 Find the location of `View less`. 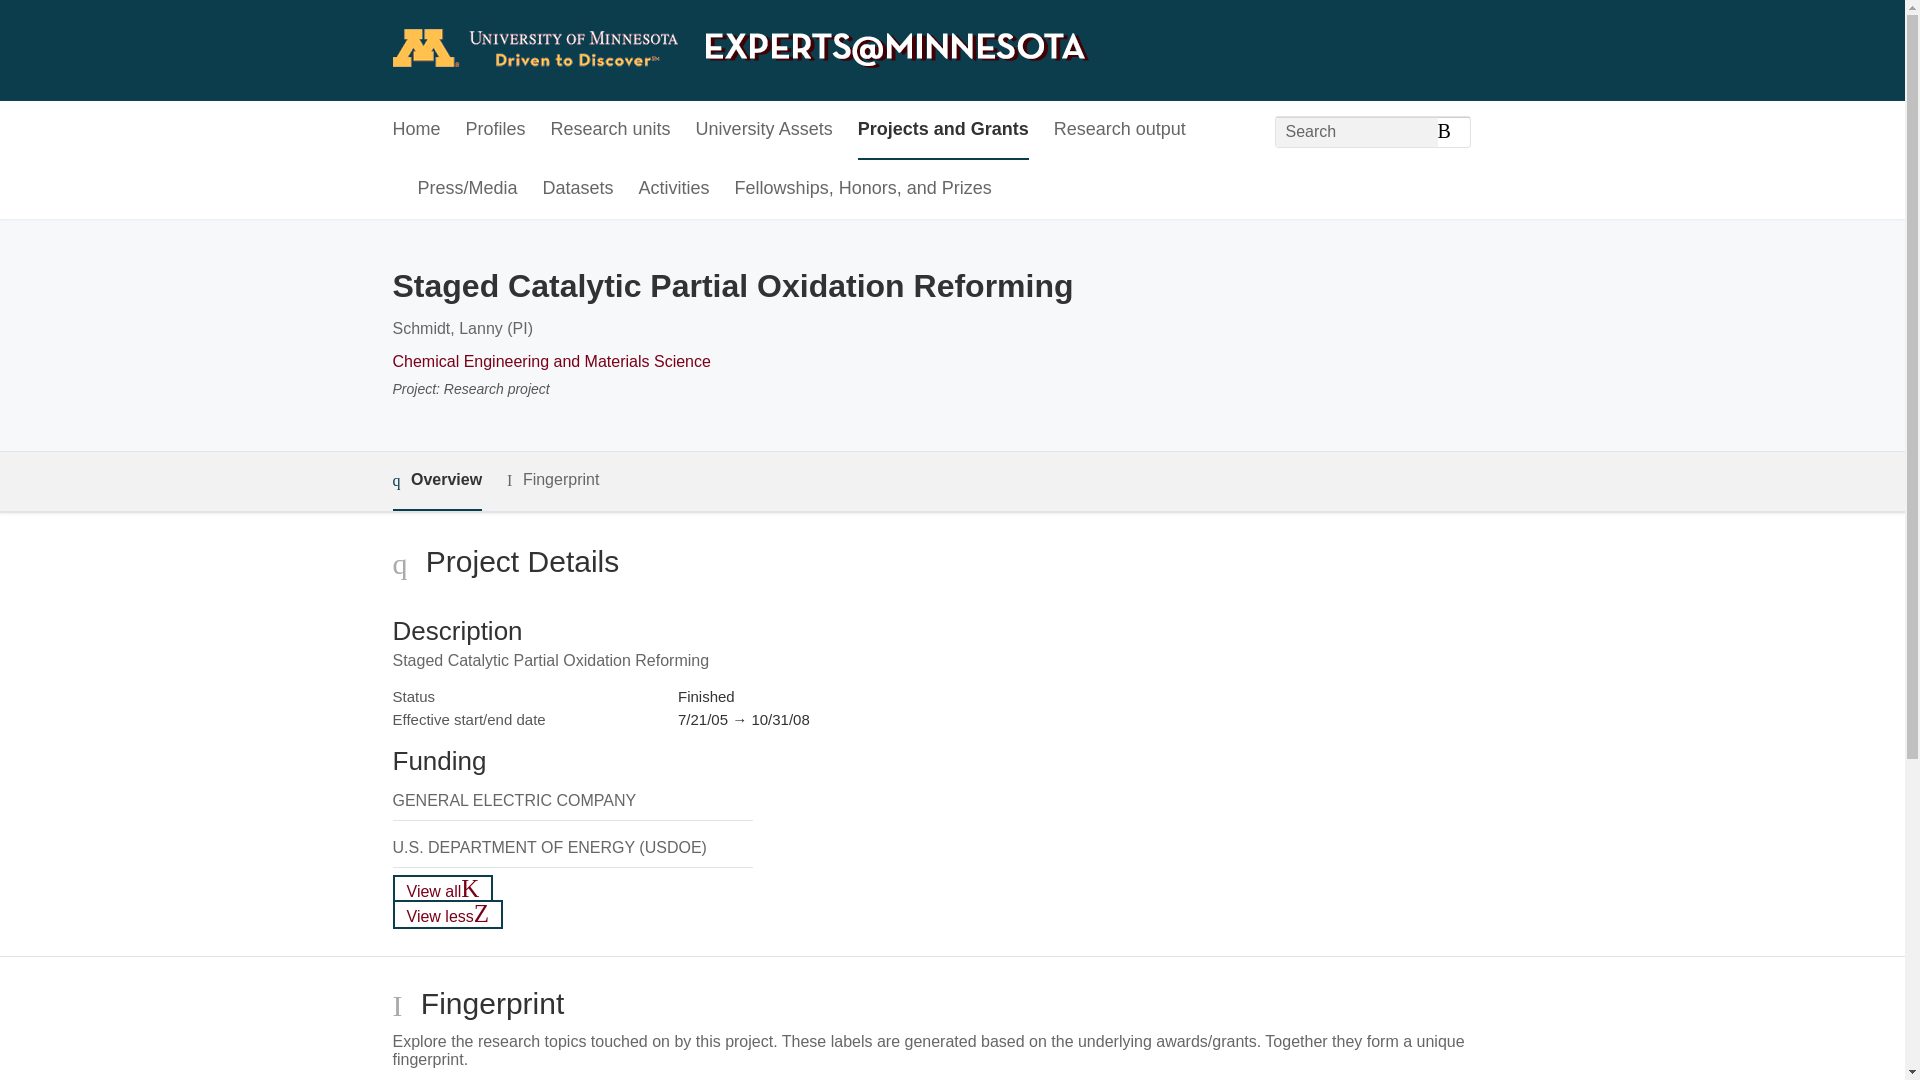

View less is located at coordinates (447, 914).